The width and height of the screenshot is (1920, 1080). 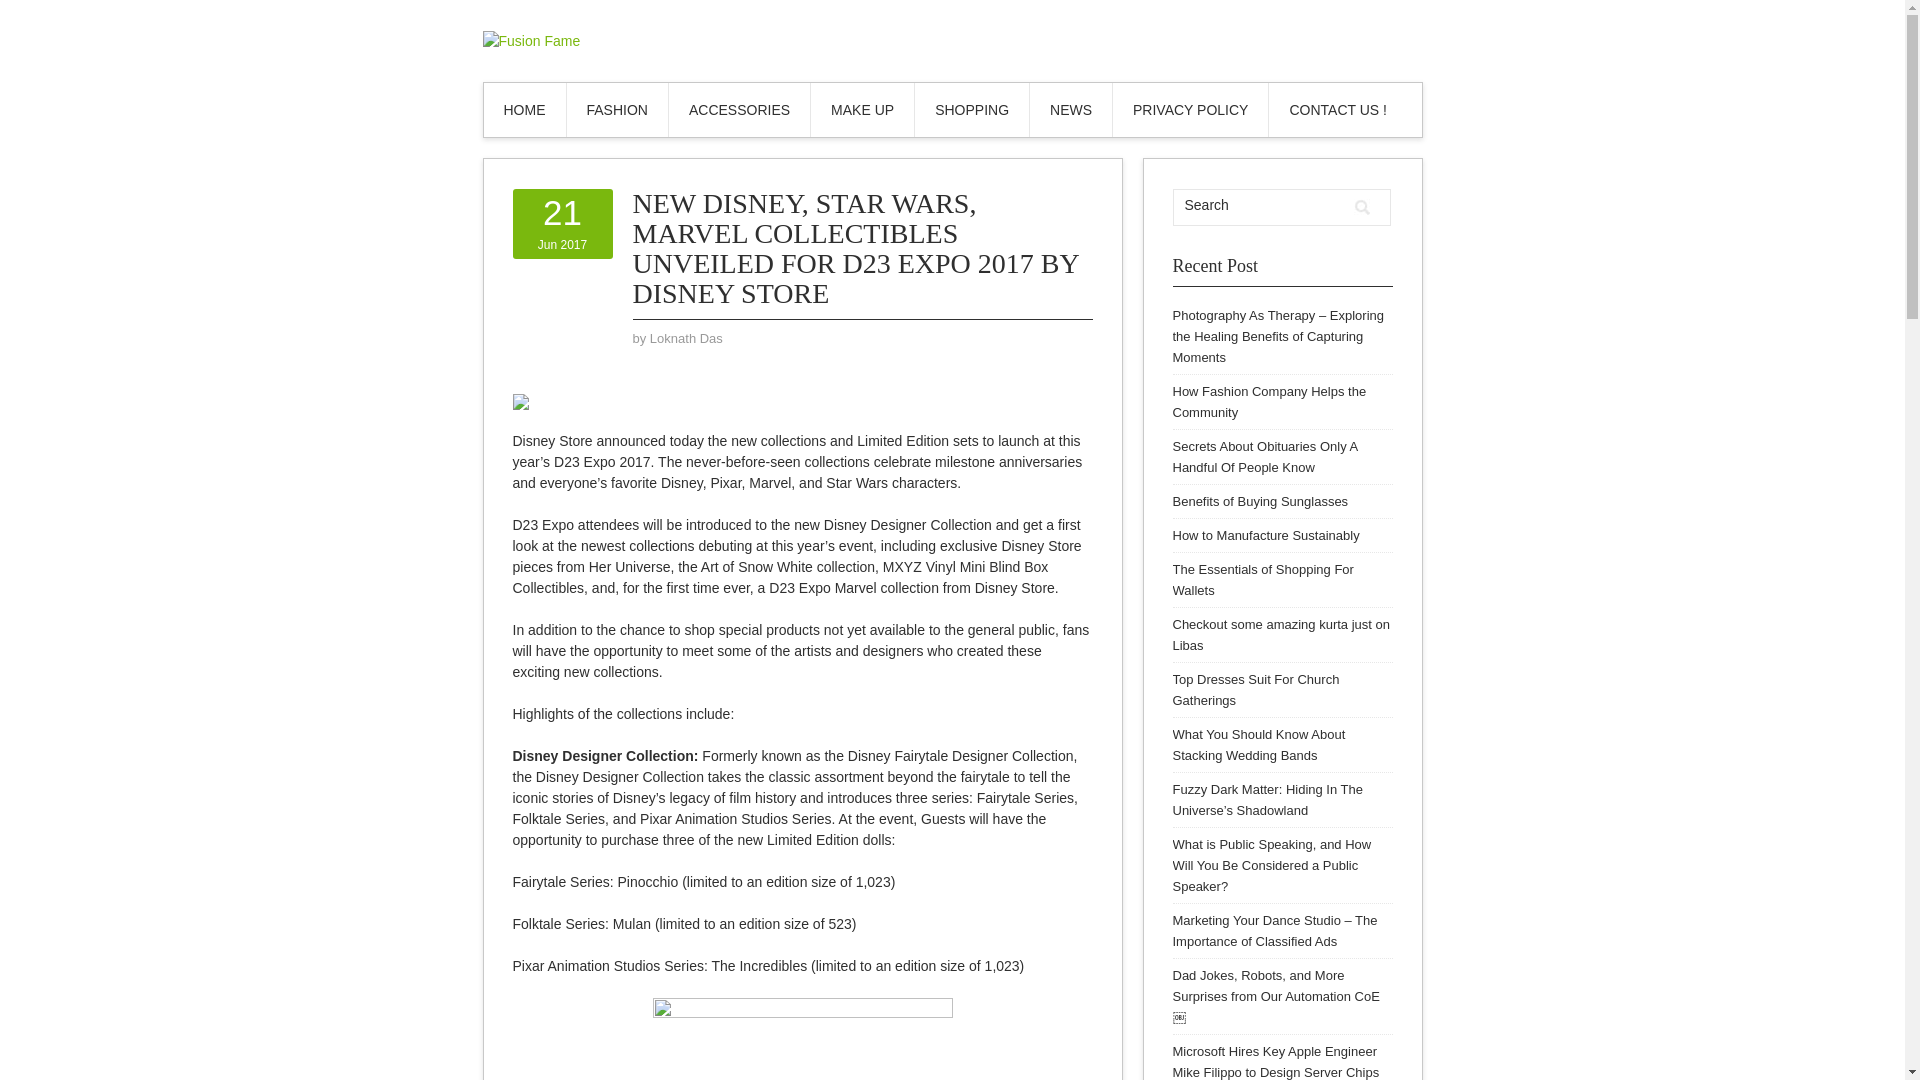 What do you see at coordinates (1264, 456) in the screenshot?
I see `Secrets About Obituaries Only A Handful Of People Know` at bounding box center [1264, 456].